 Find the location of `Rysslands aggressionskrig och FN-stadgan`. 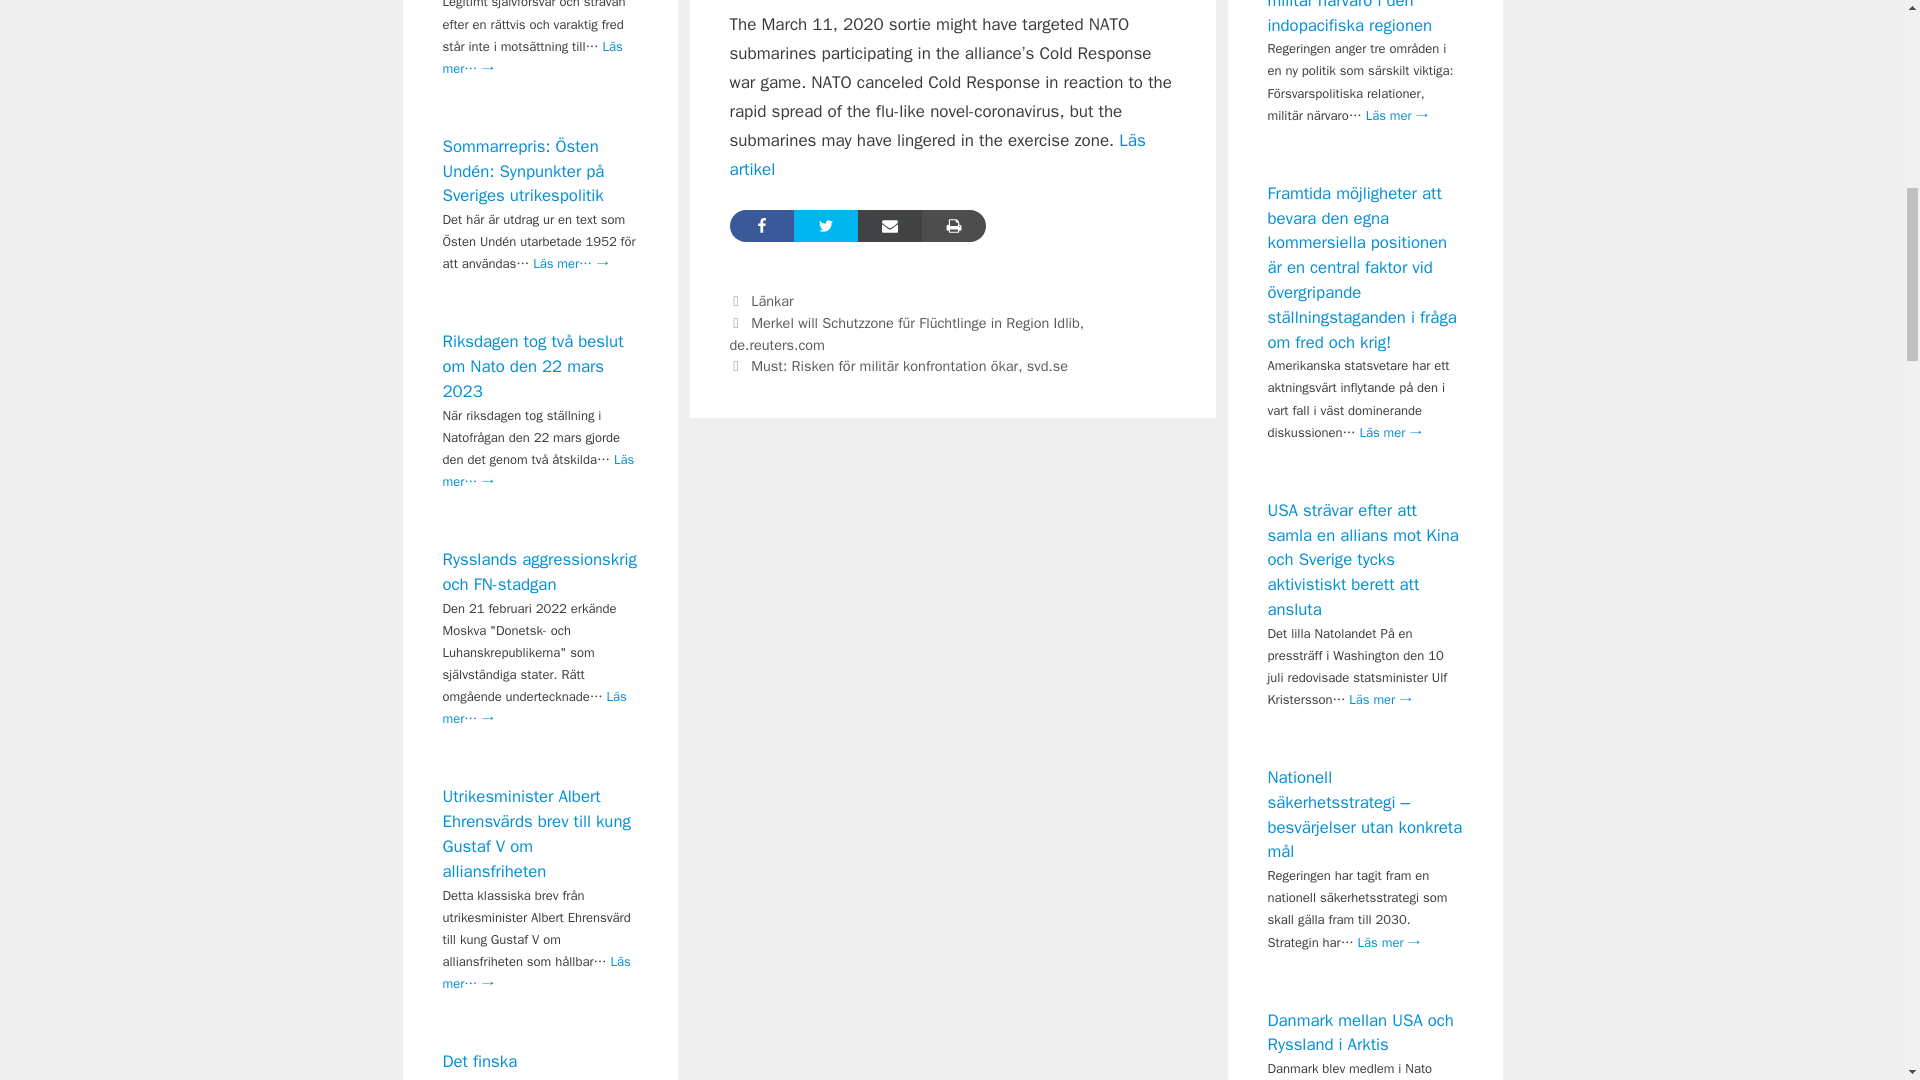

Rysslands aggressionskrig och FN-stadgan is located at coordinates (538, 572).